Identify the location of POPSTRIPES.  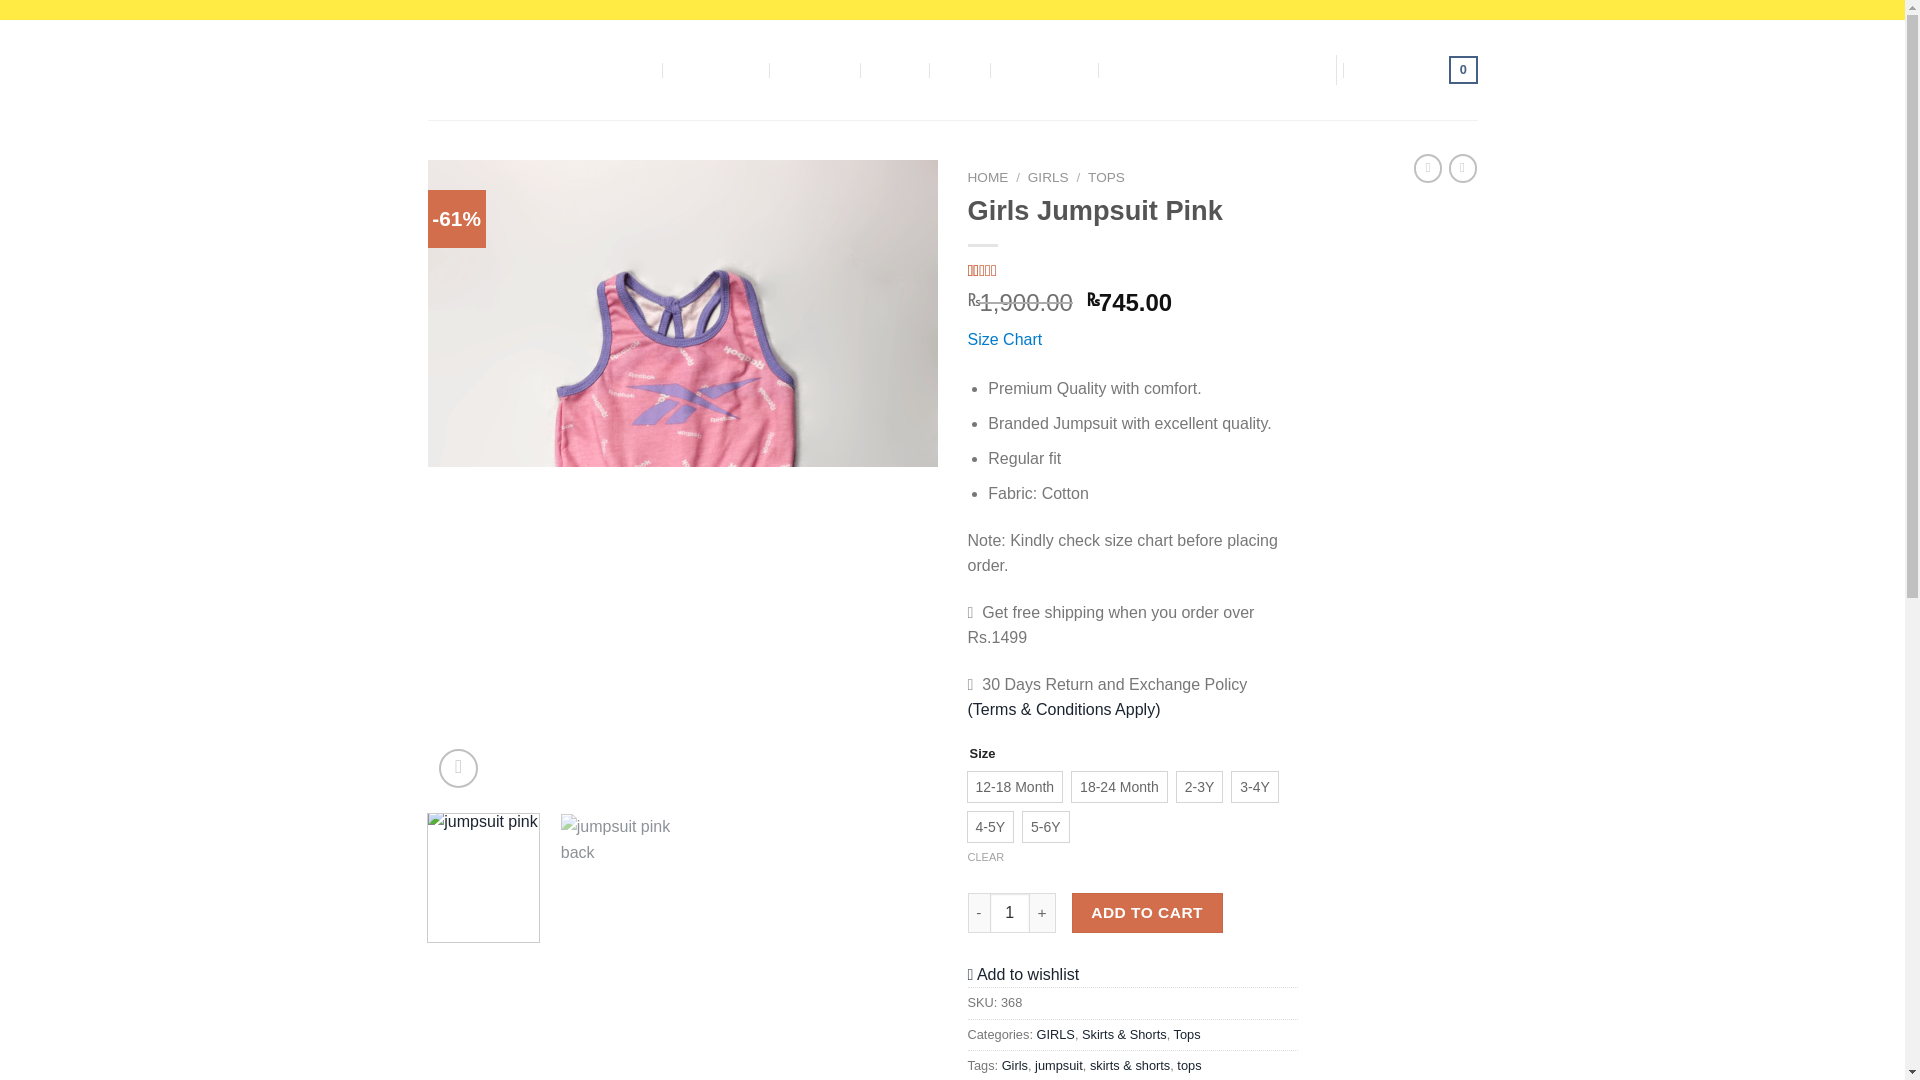
(716, 69).